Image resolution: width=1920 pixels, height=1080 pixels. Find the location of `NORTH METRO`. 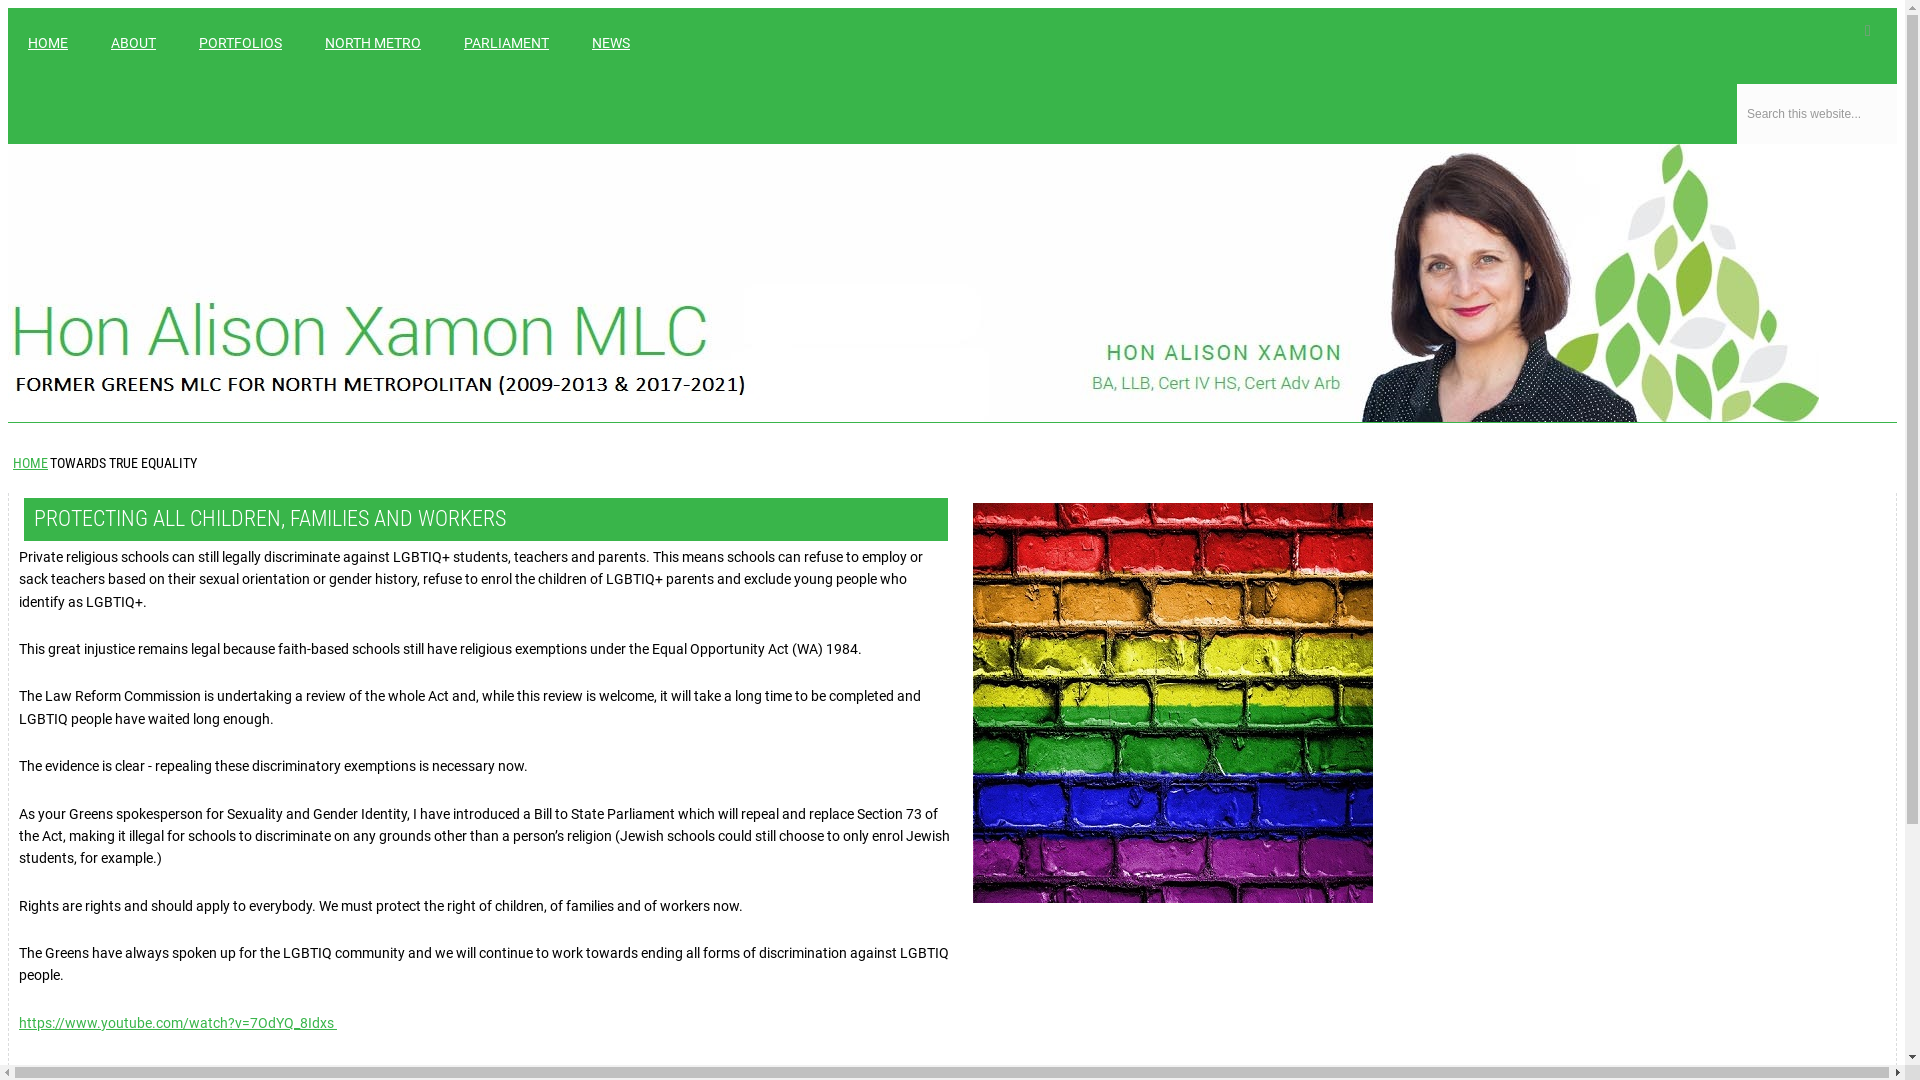

NORTH METRO is located at coordinates (373, 44).